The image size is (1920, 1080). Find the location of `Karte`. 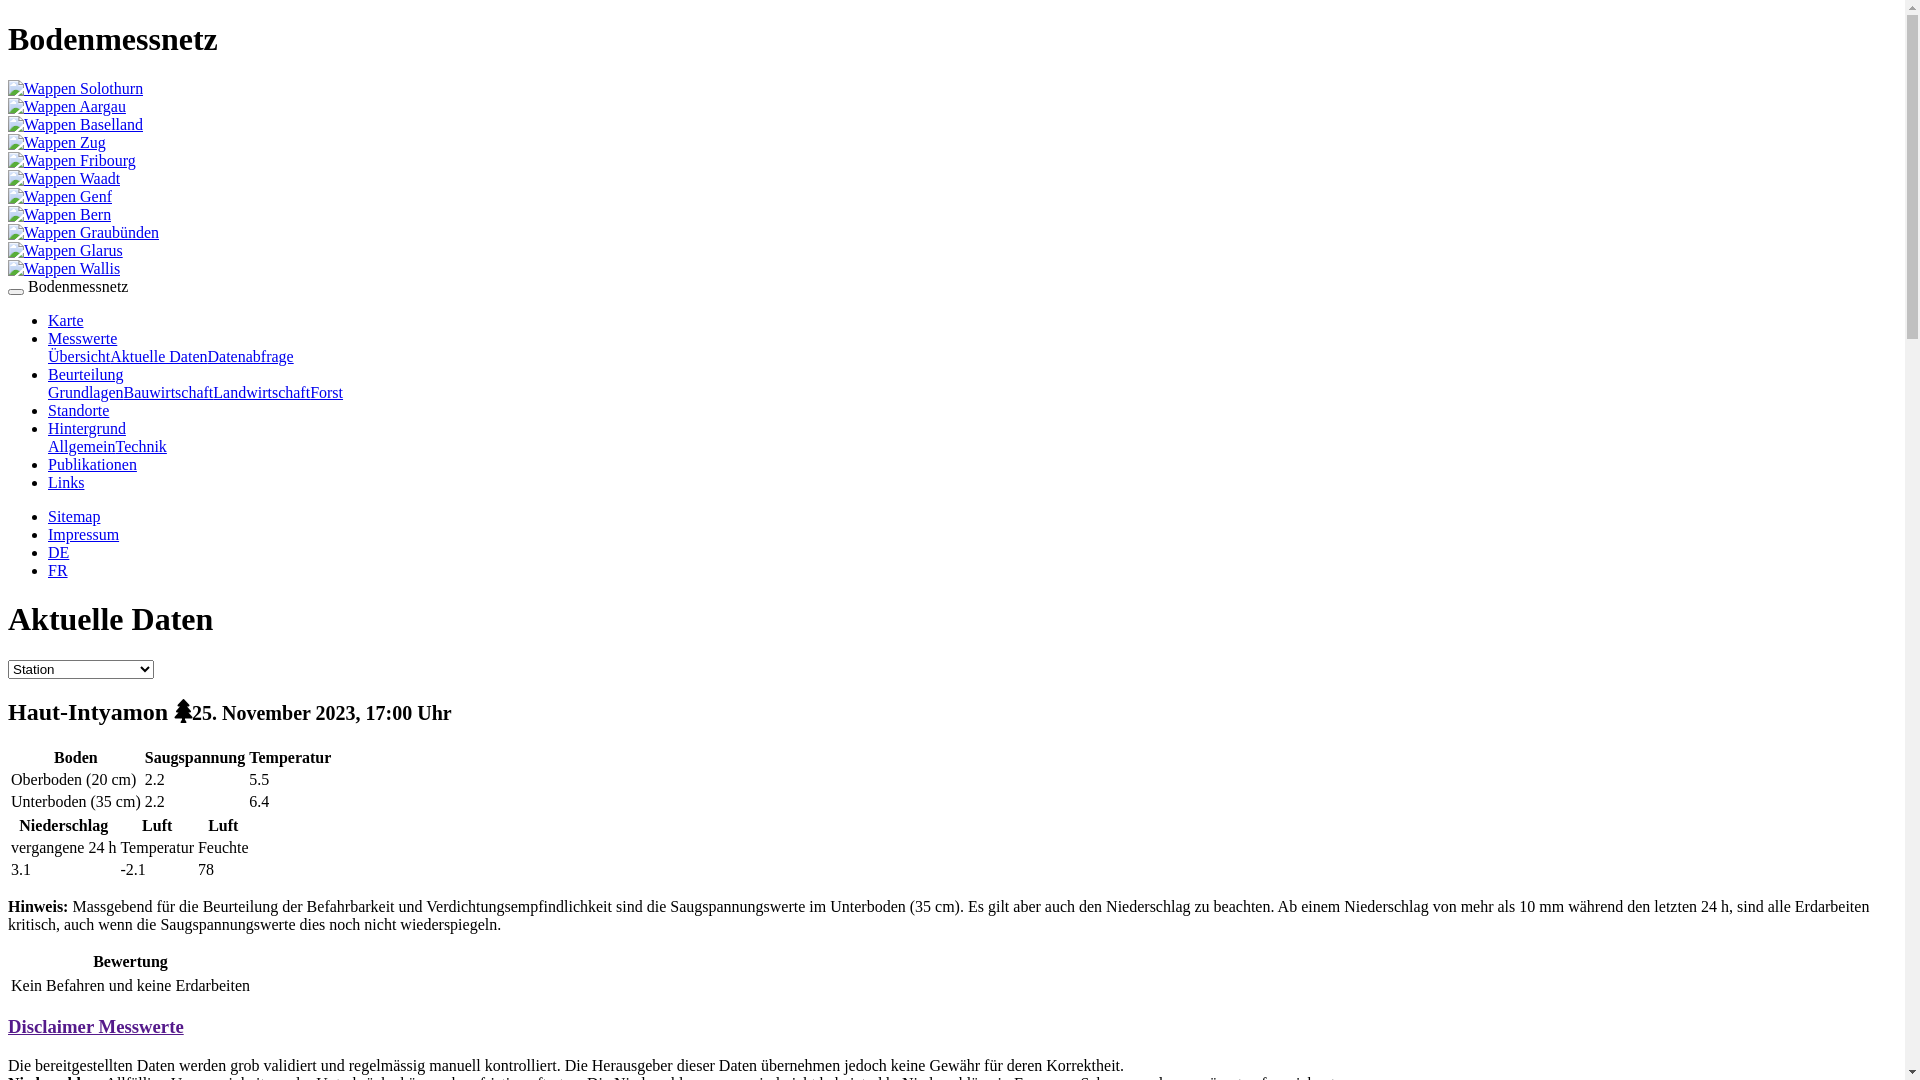

Karte is located at coordinates (66, 320).